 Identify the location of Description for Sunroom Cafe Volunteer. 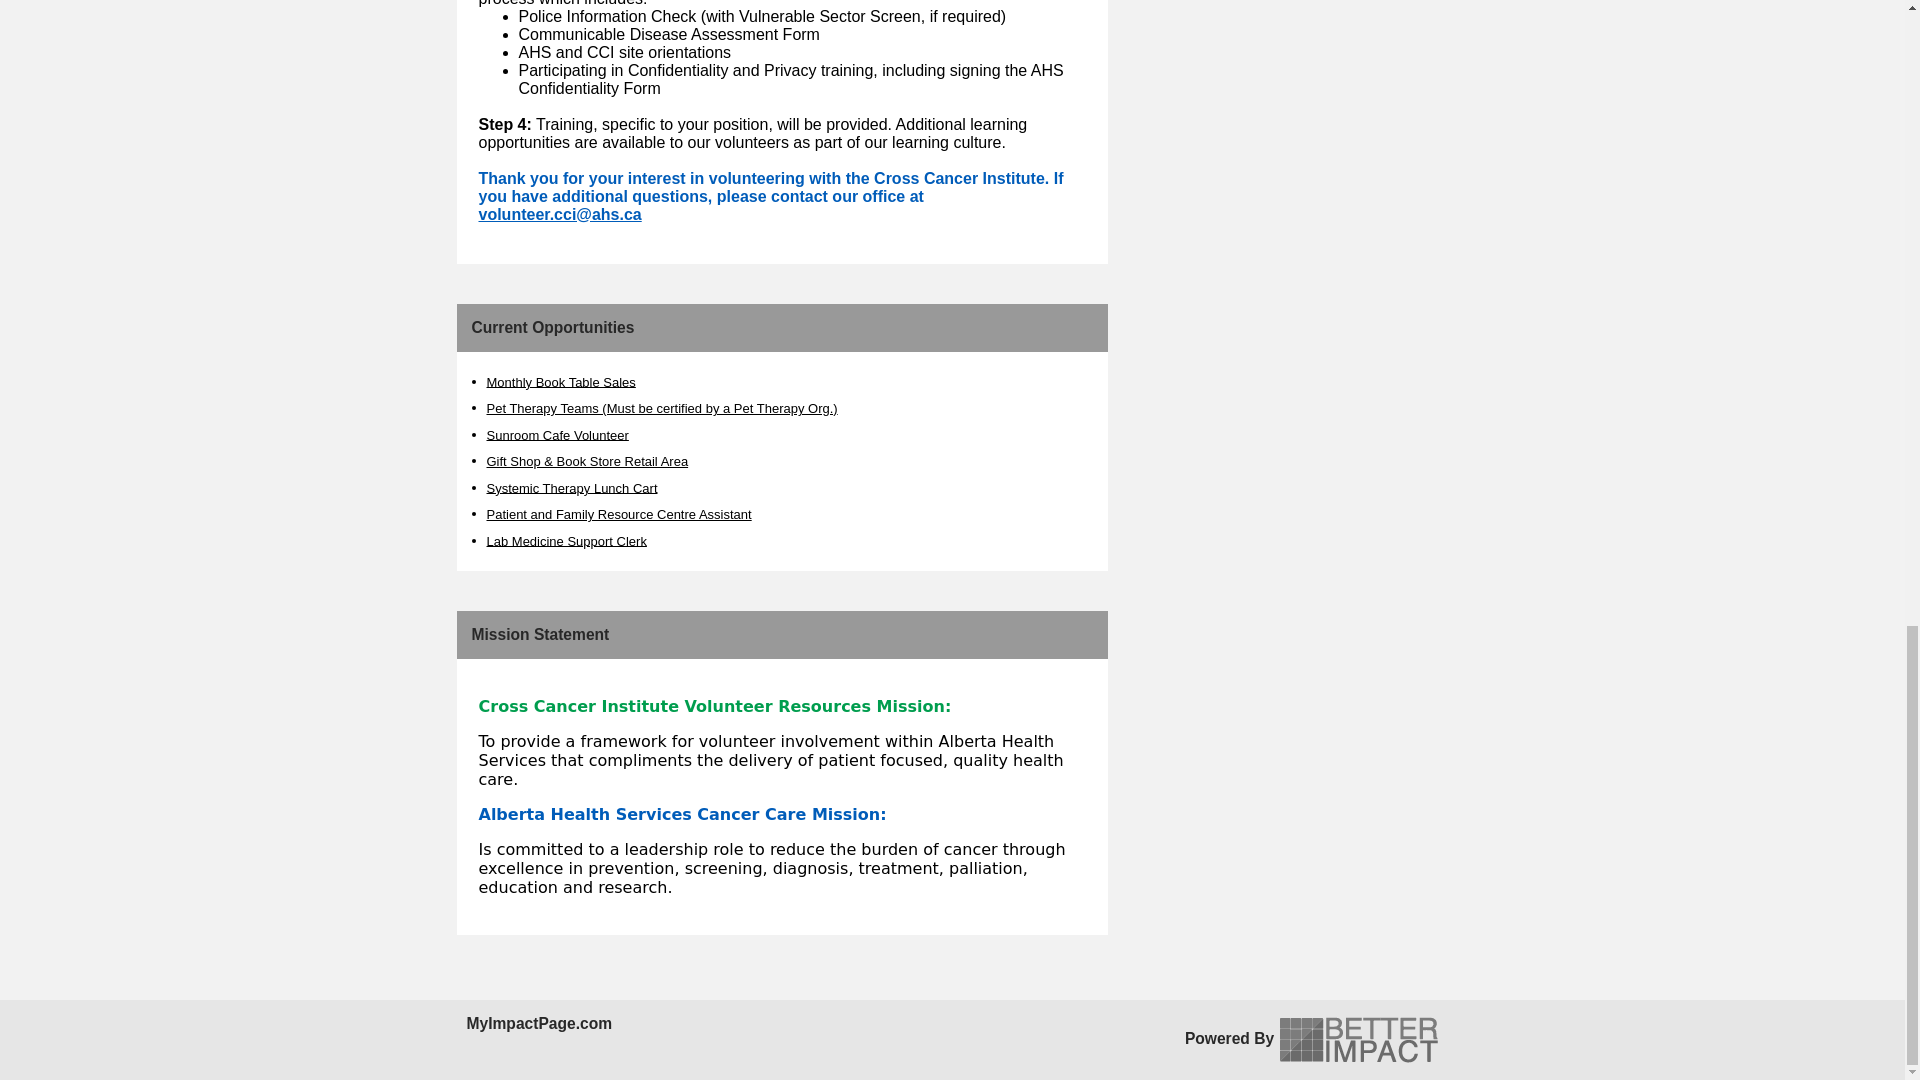
(640, 432).